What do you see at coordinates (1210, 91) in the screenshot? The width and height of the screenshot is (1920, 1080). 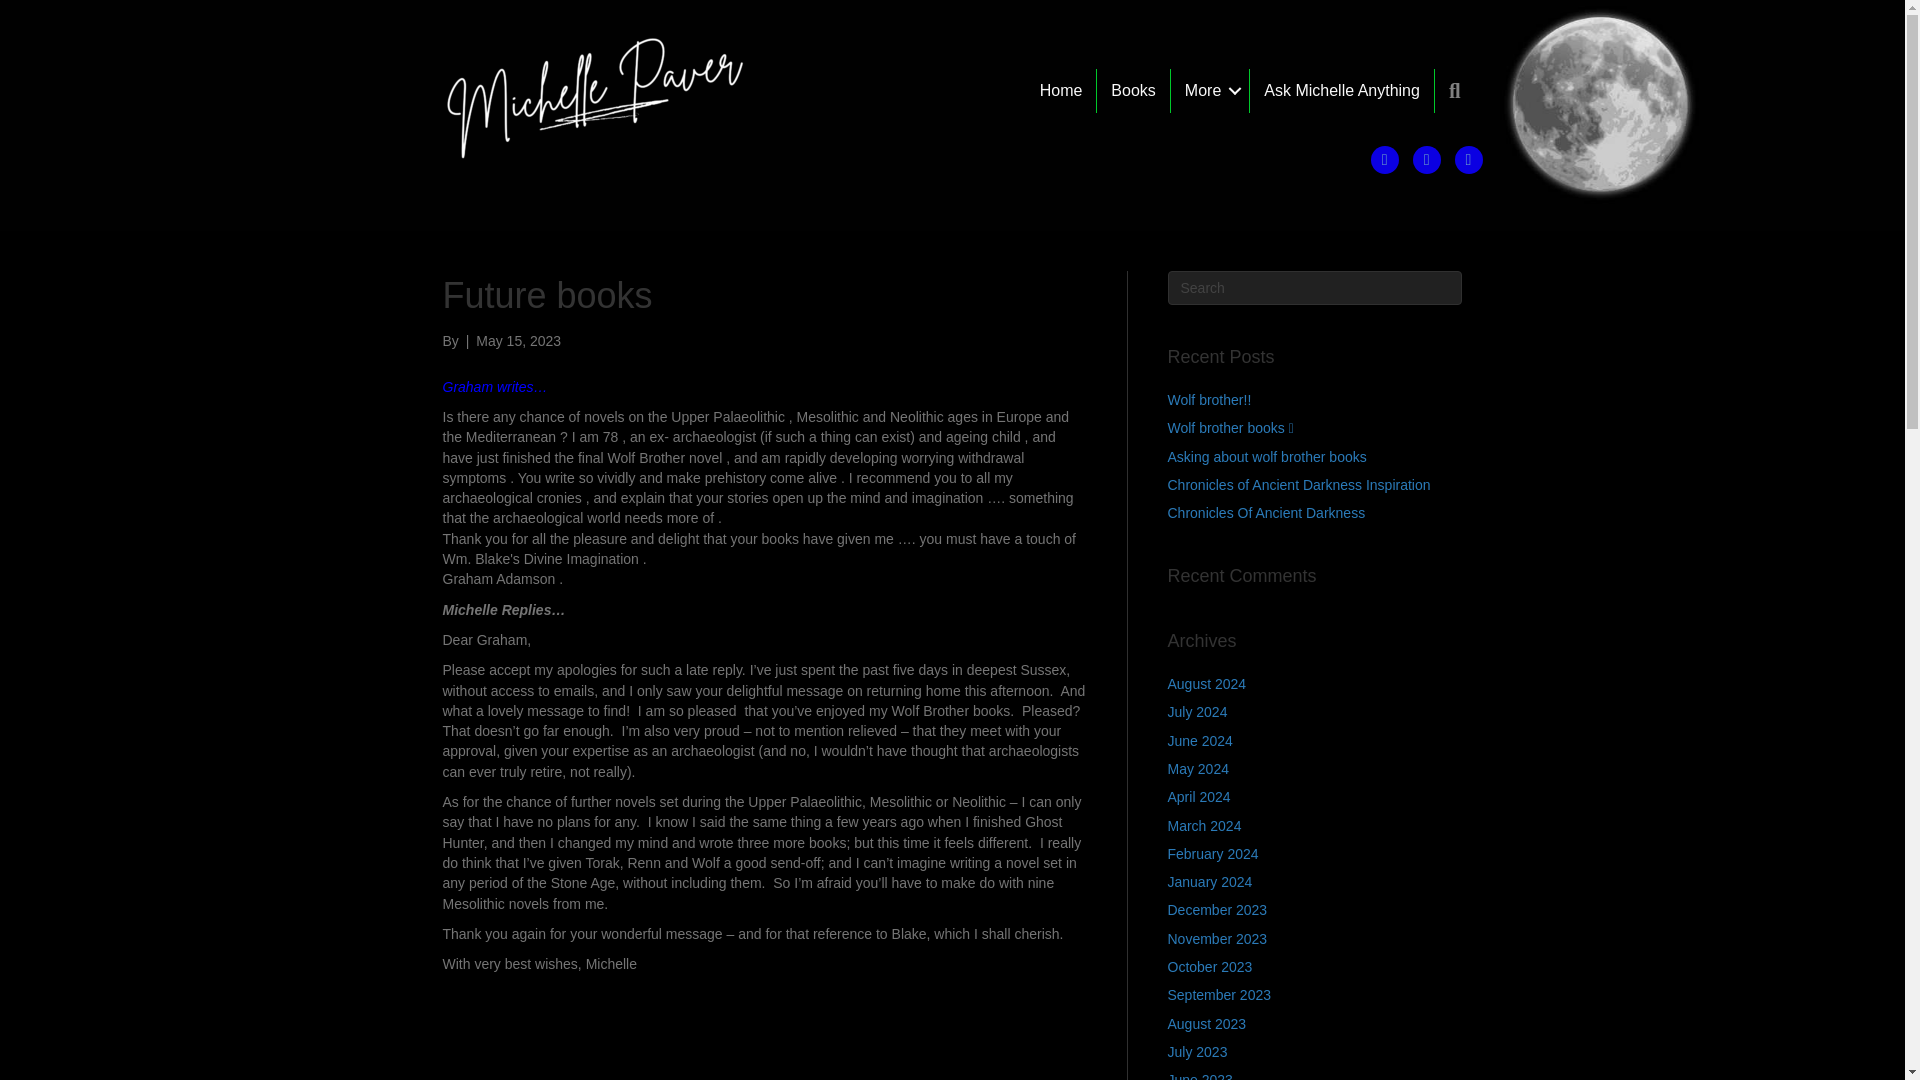 I see `More` at bounding box center [1210, 91].